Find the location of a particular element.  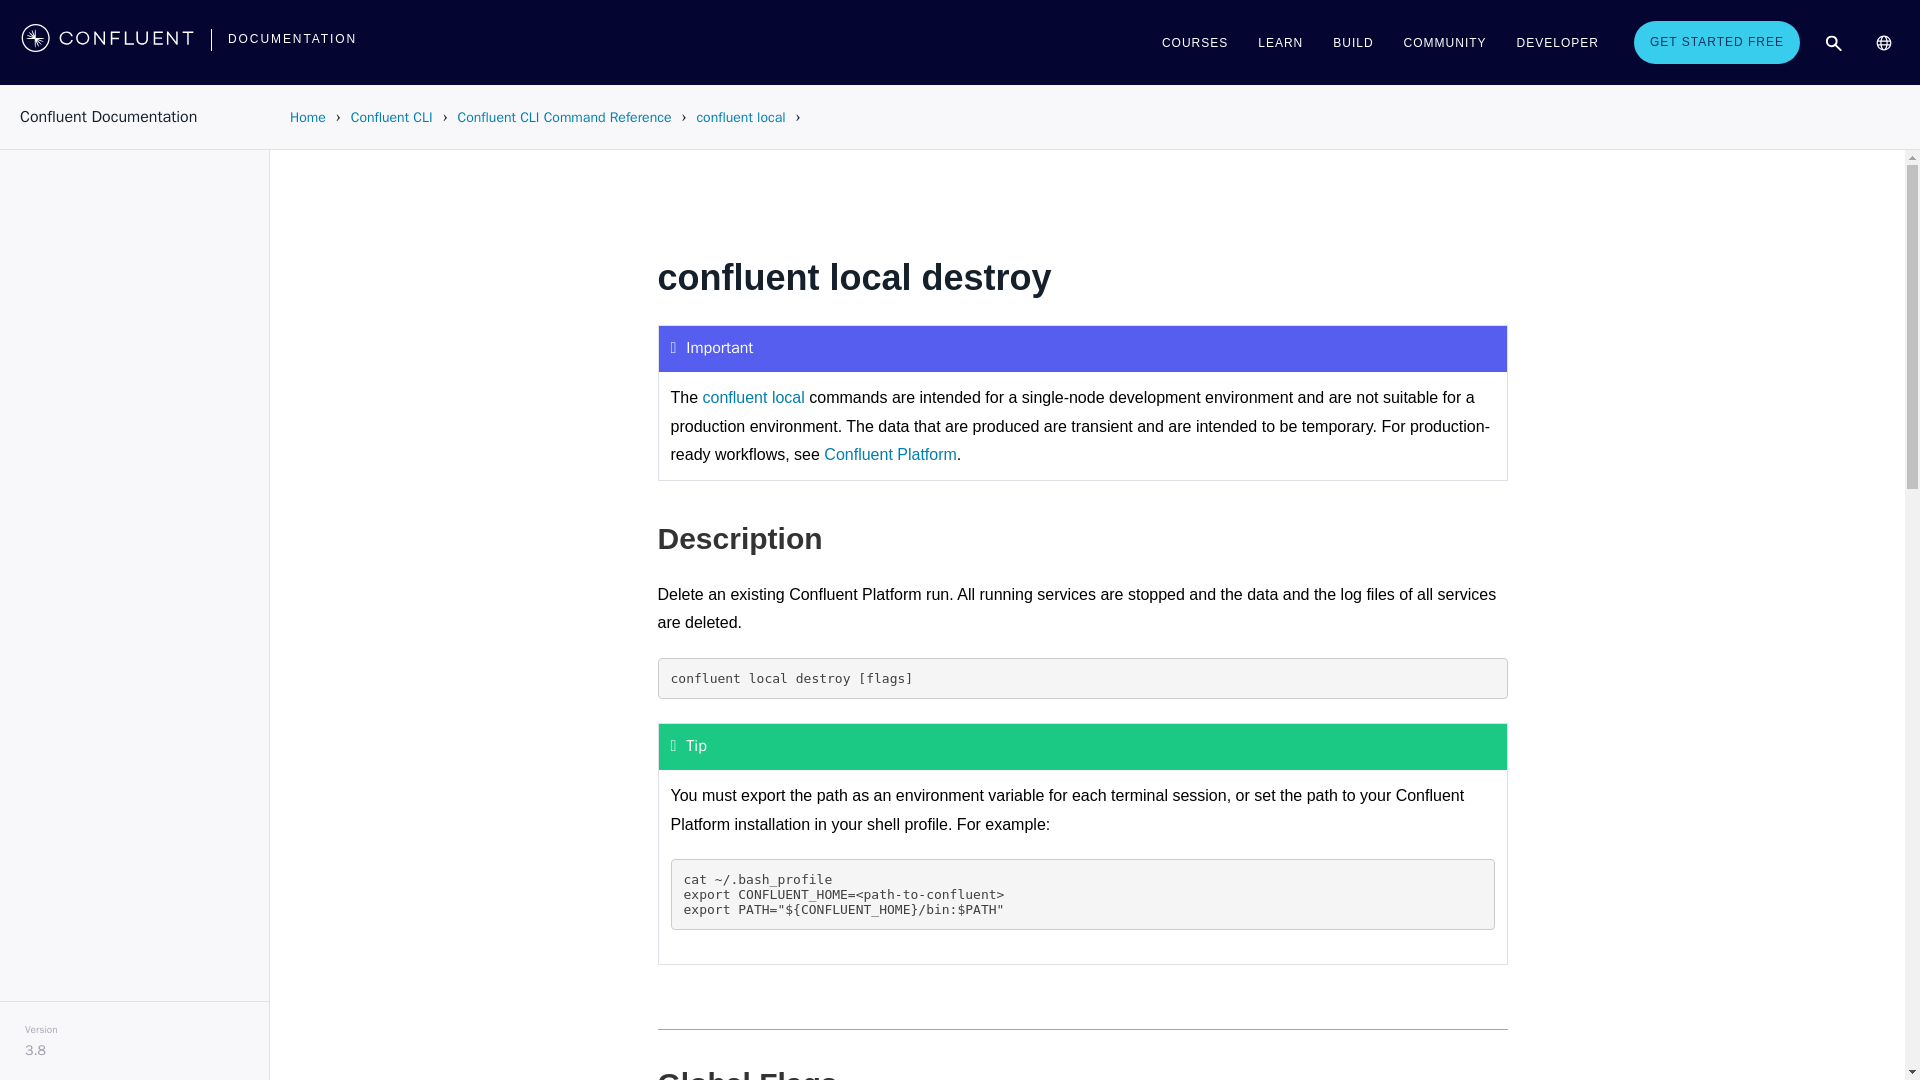

DOCUMENTATION is located at coordinates (292, 38).